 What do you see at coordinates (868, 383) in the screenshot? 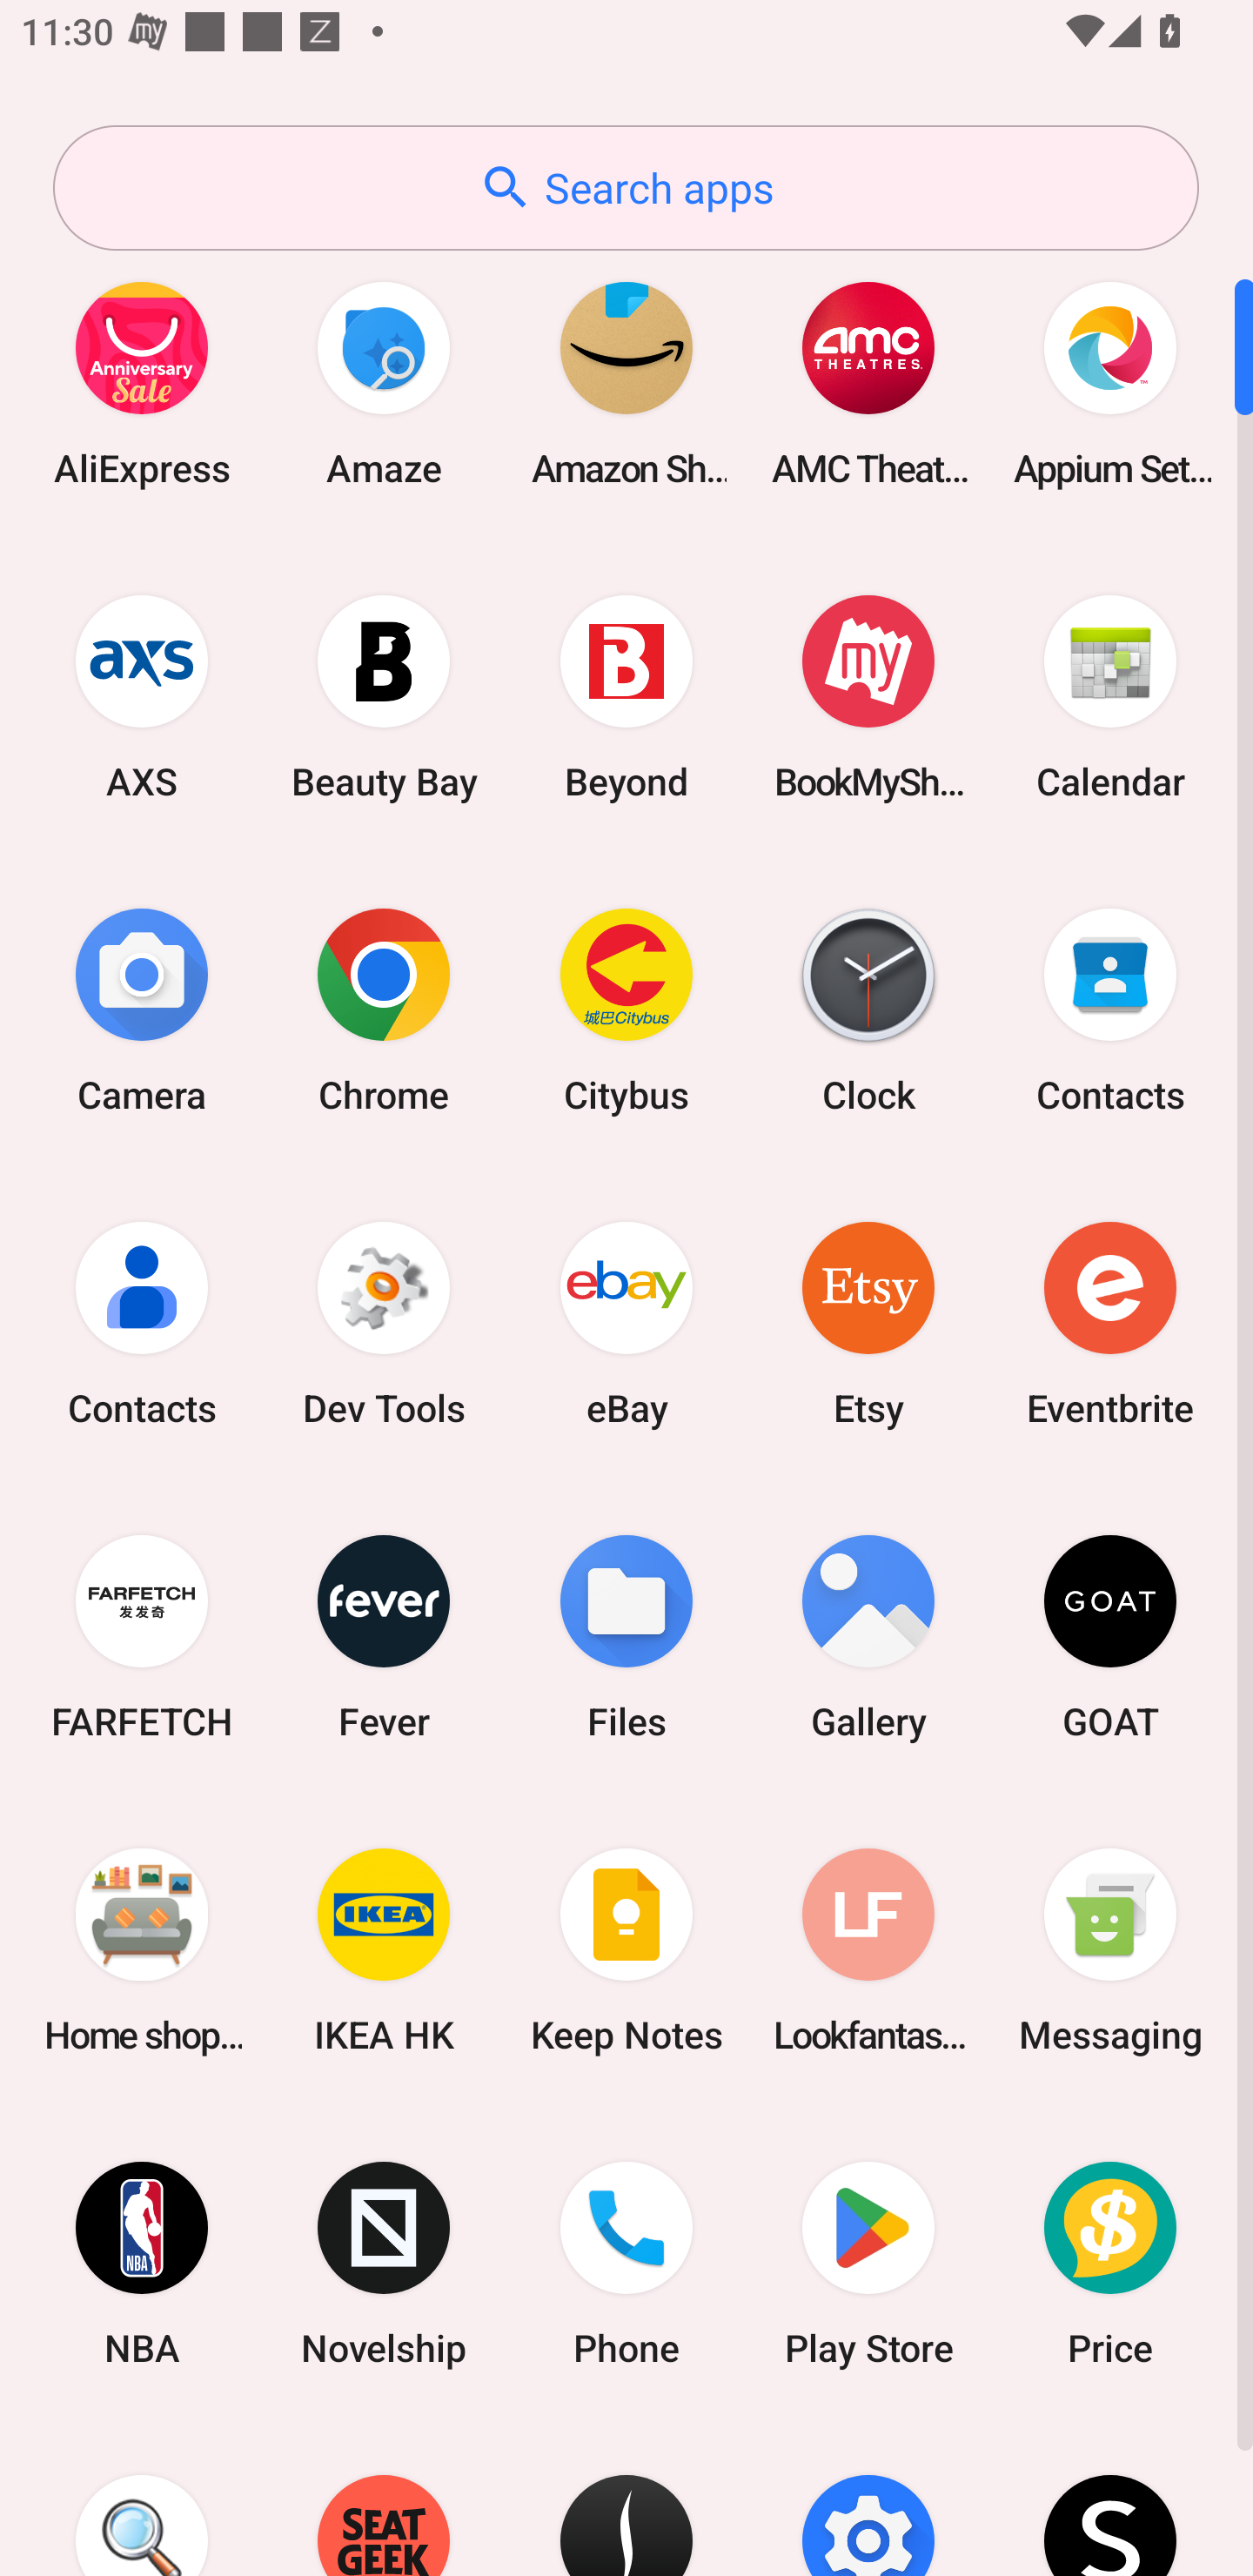
I see `AMC Theatres` at bounding box center [868, 383].